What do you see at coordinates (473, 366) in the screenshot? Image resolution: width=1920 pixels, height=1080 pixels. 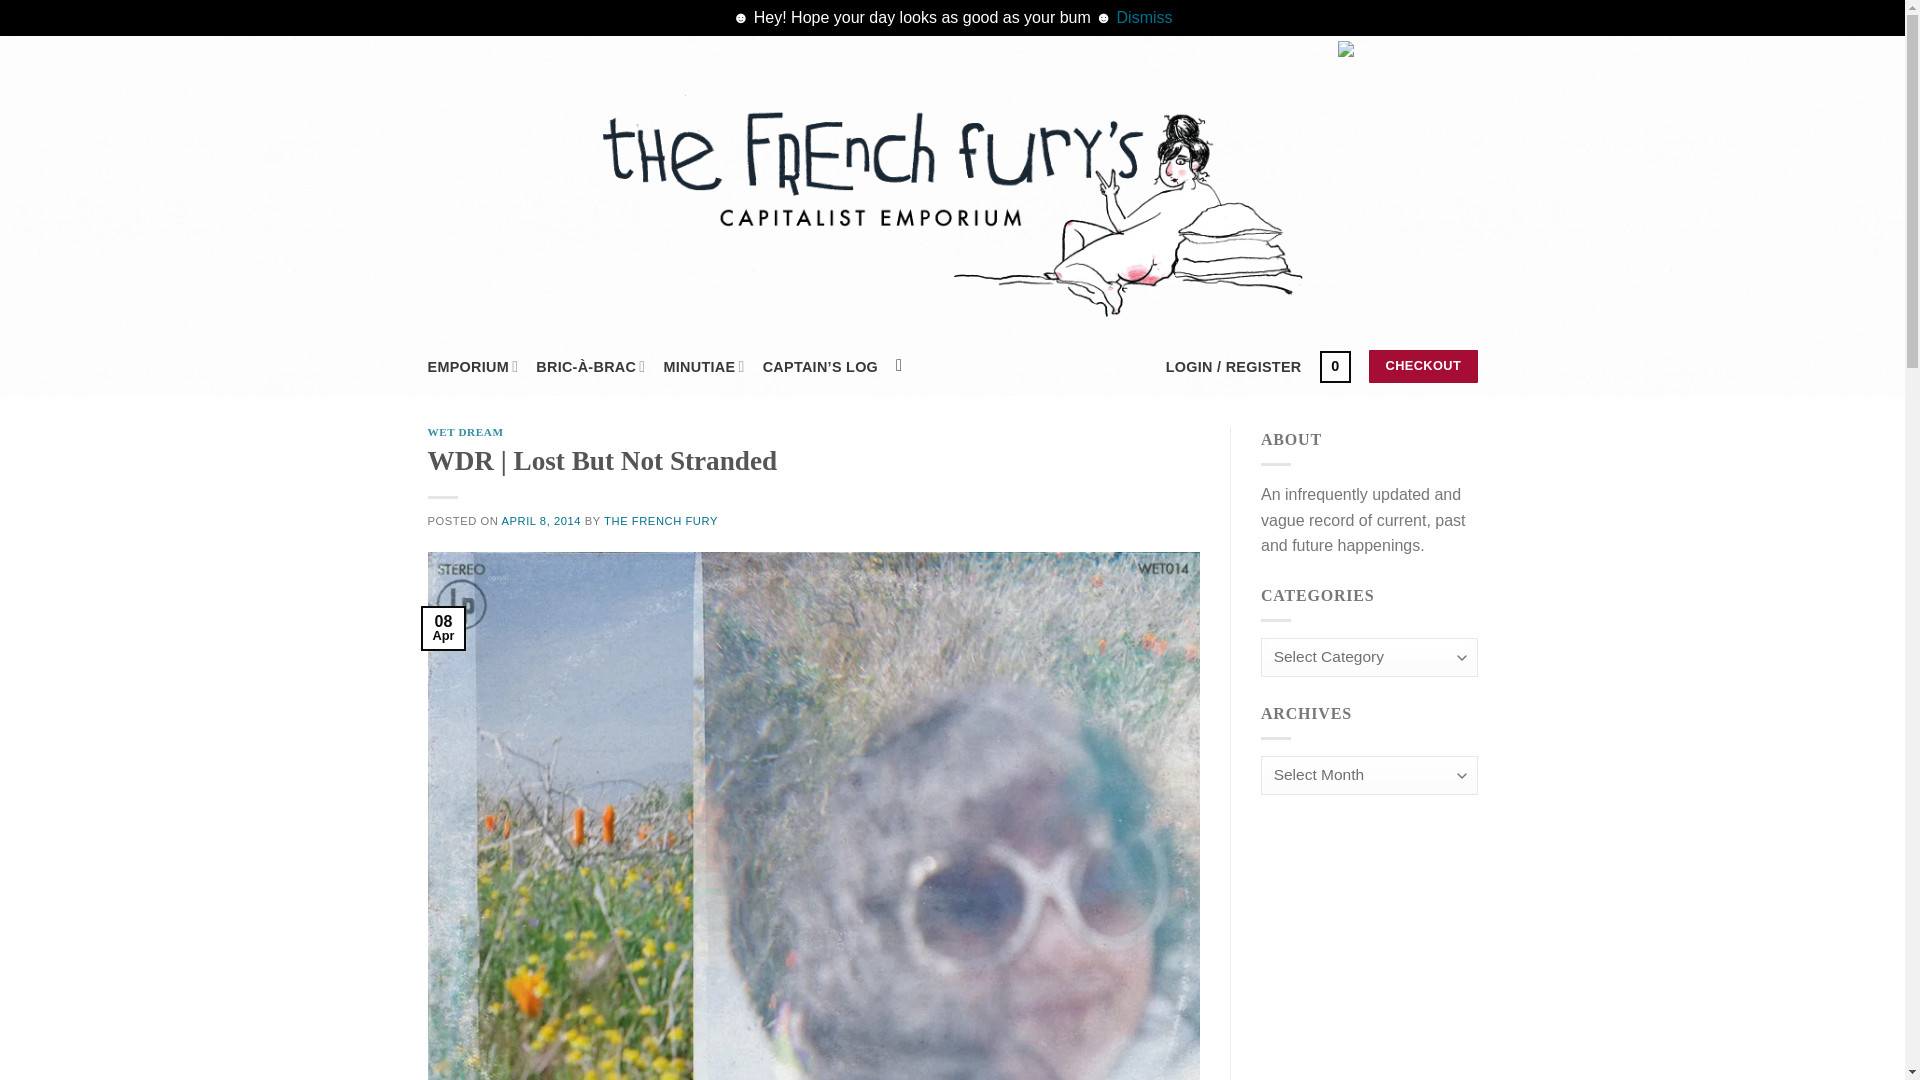 I see `EMPORIUM` at bounding box center [473, 366].